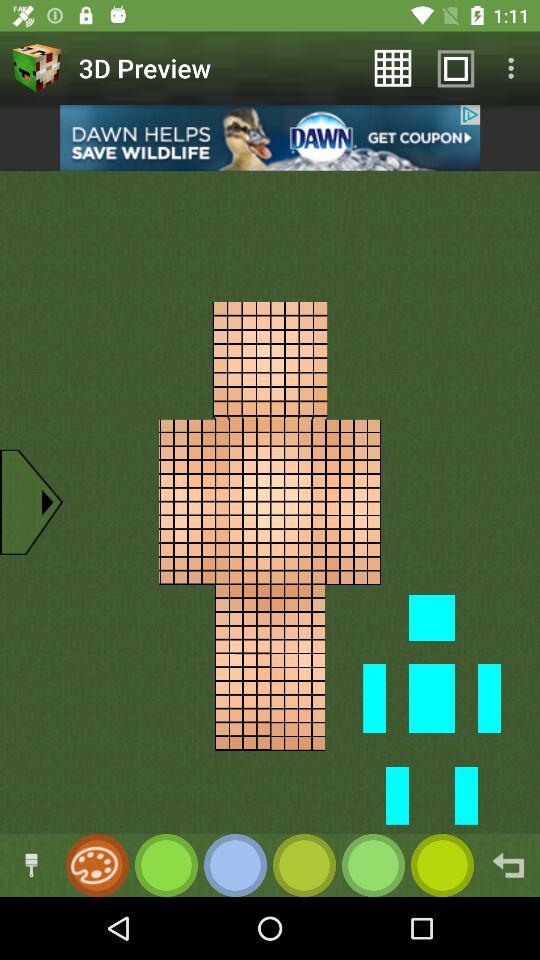  Describe the element at coordinates (94, 866) in the screenshot. I see `the painting is needed` at that location.